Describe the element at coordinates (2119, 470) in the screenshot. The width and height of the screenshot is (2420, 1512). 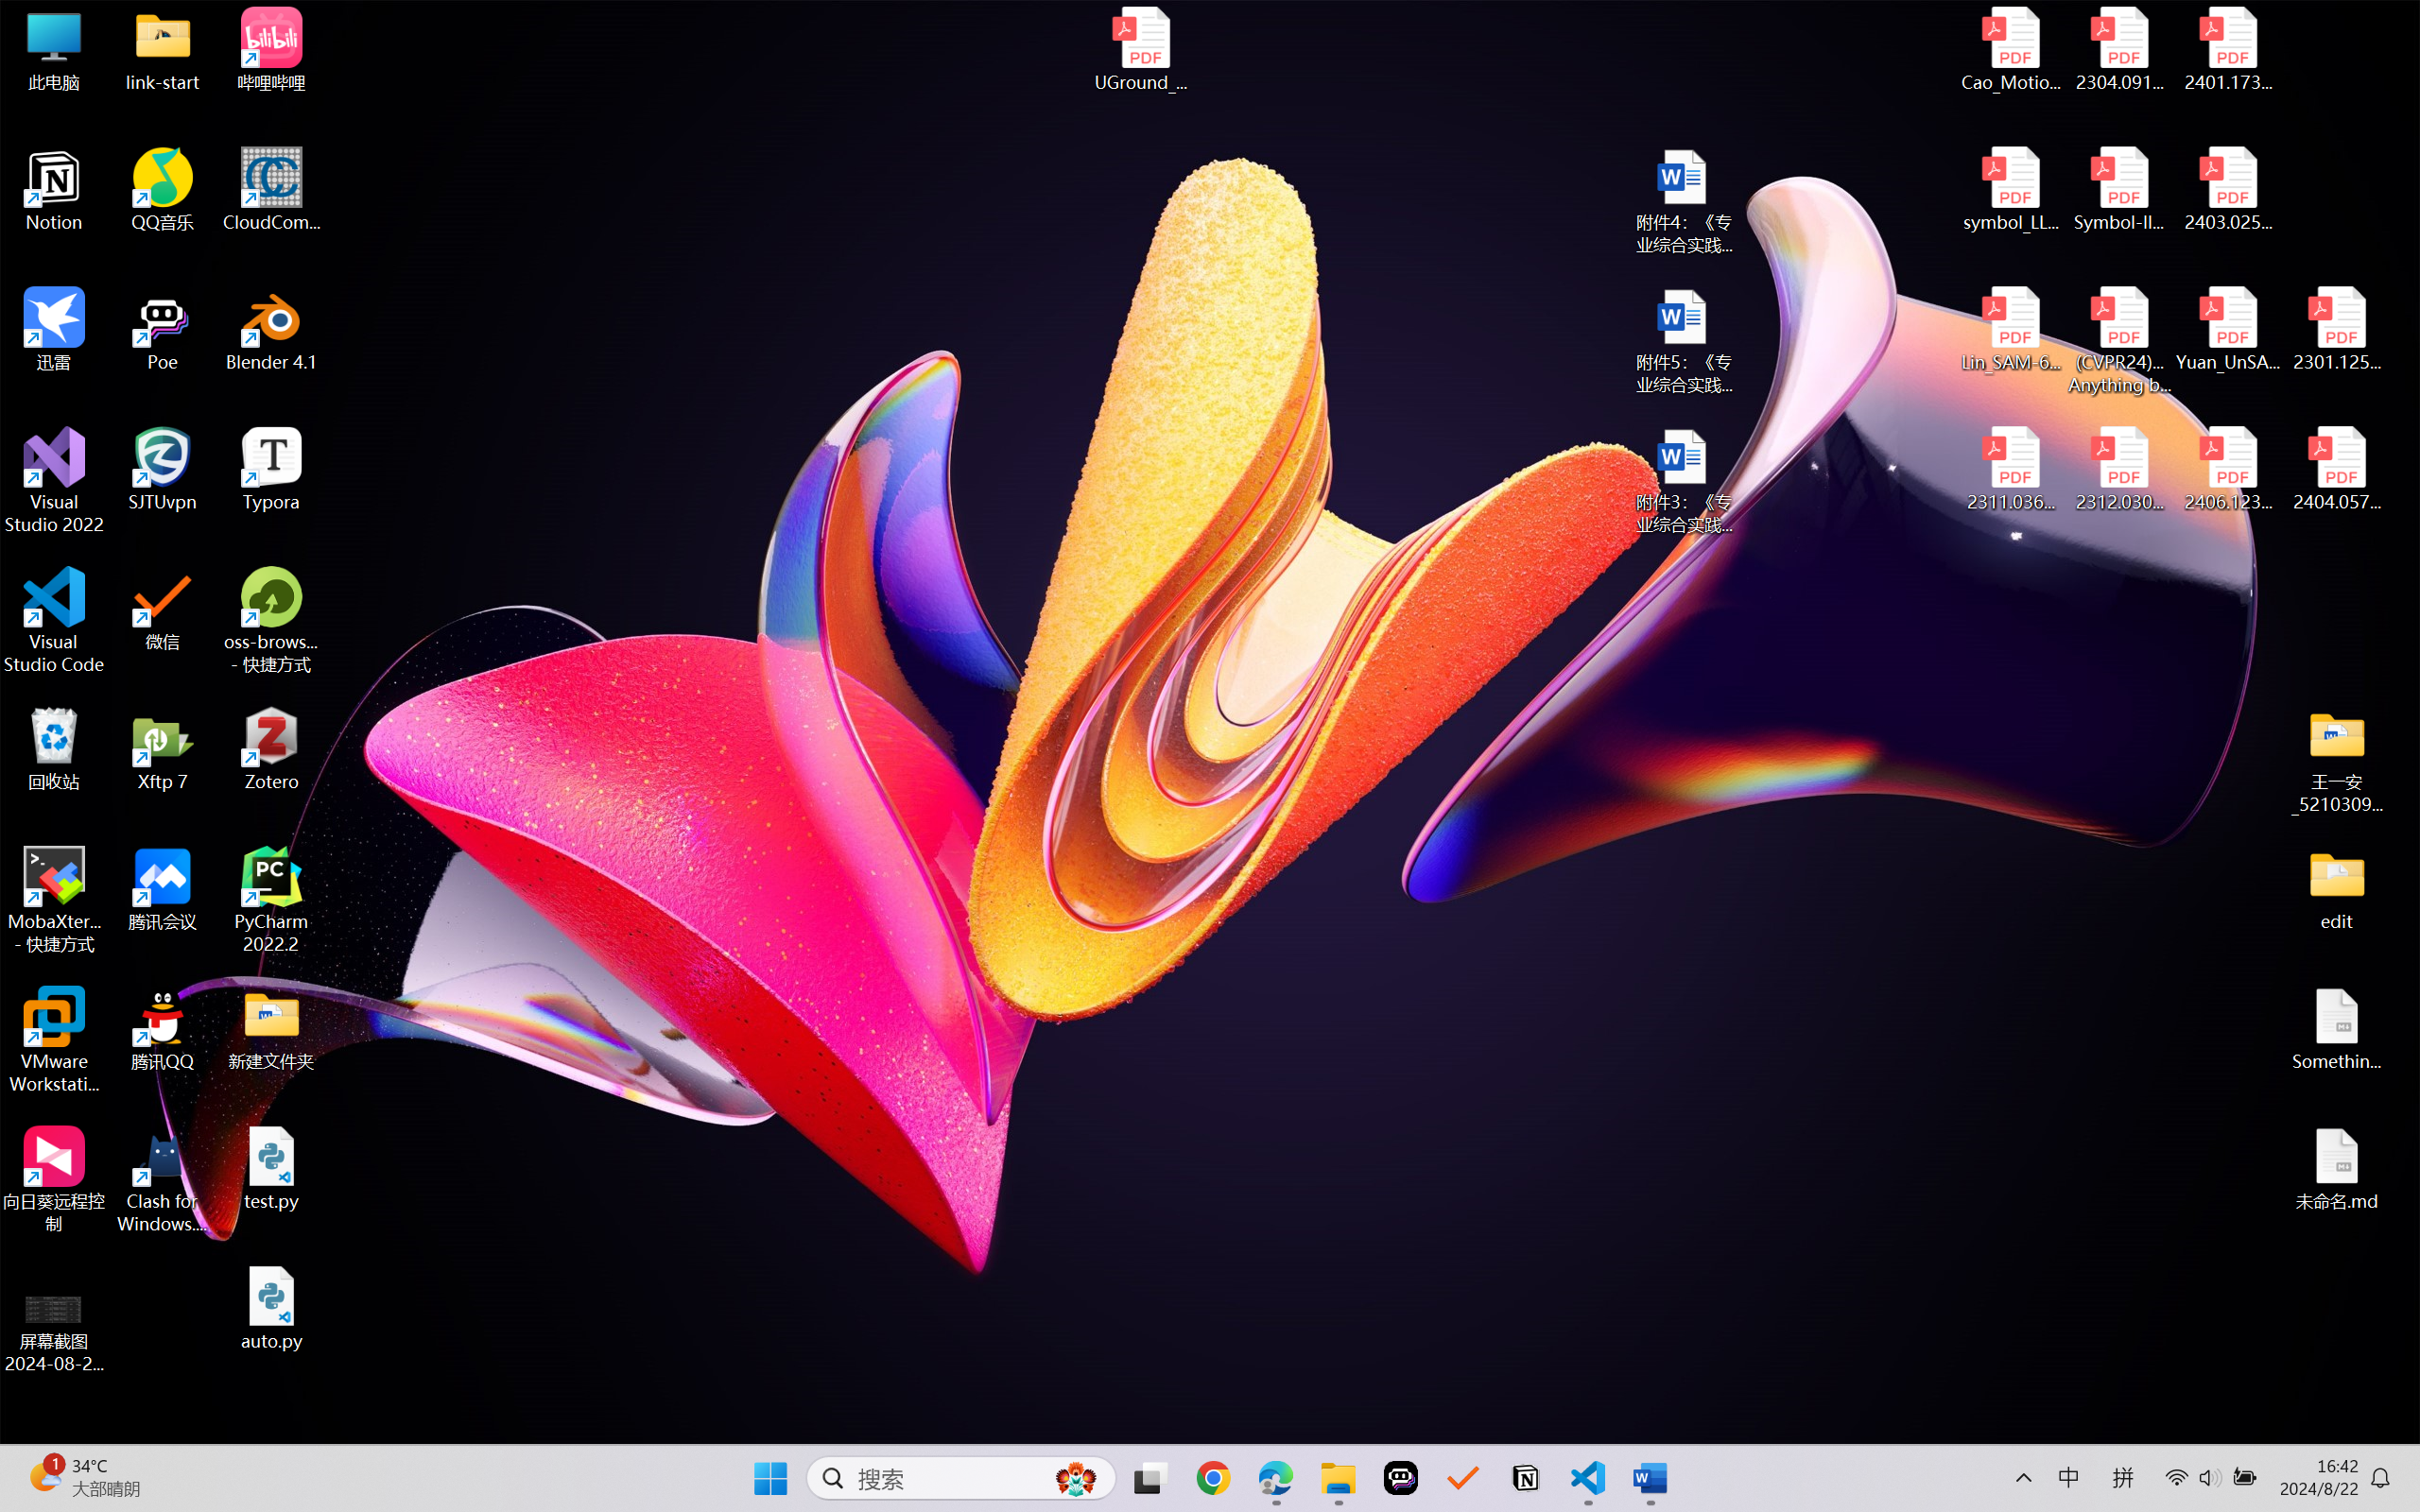
I see `2312.03032v2.pdf` at that location.